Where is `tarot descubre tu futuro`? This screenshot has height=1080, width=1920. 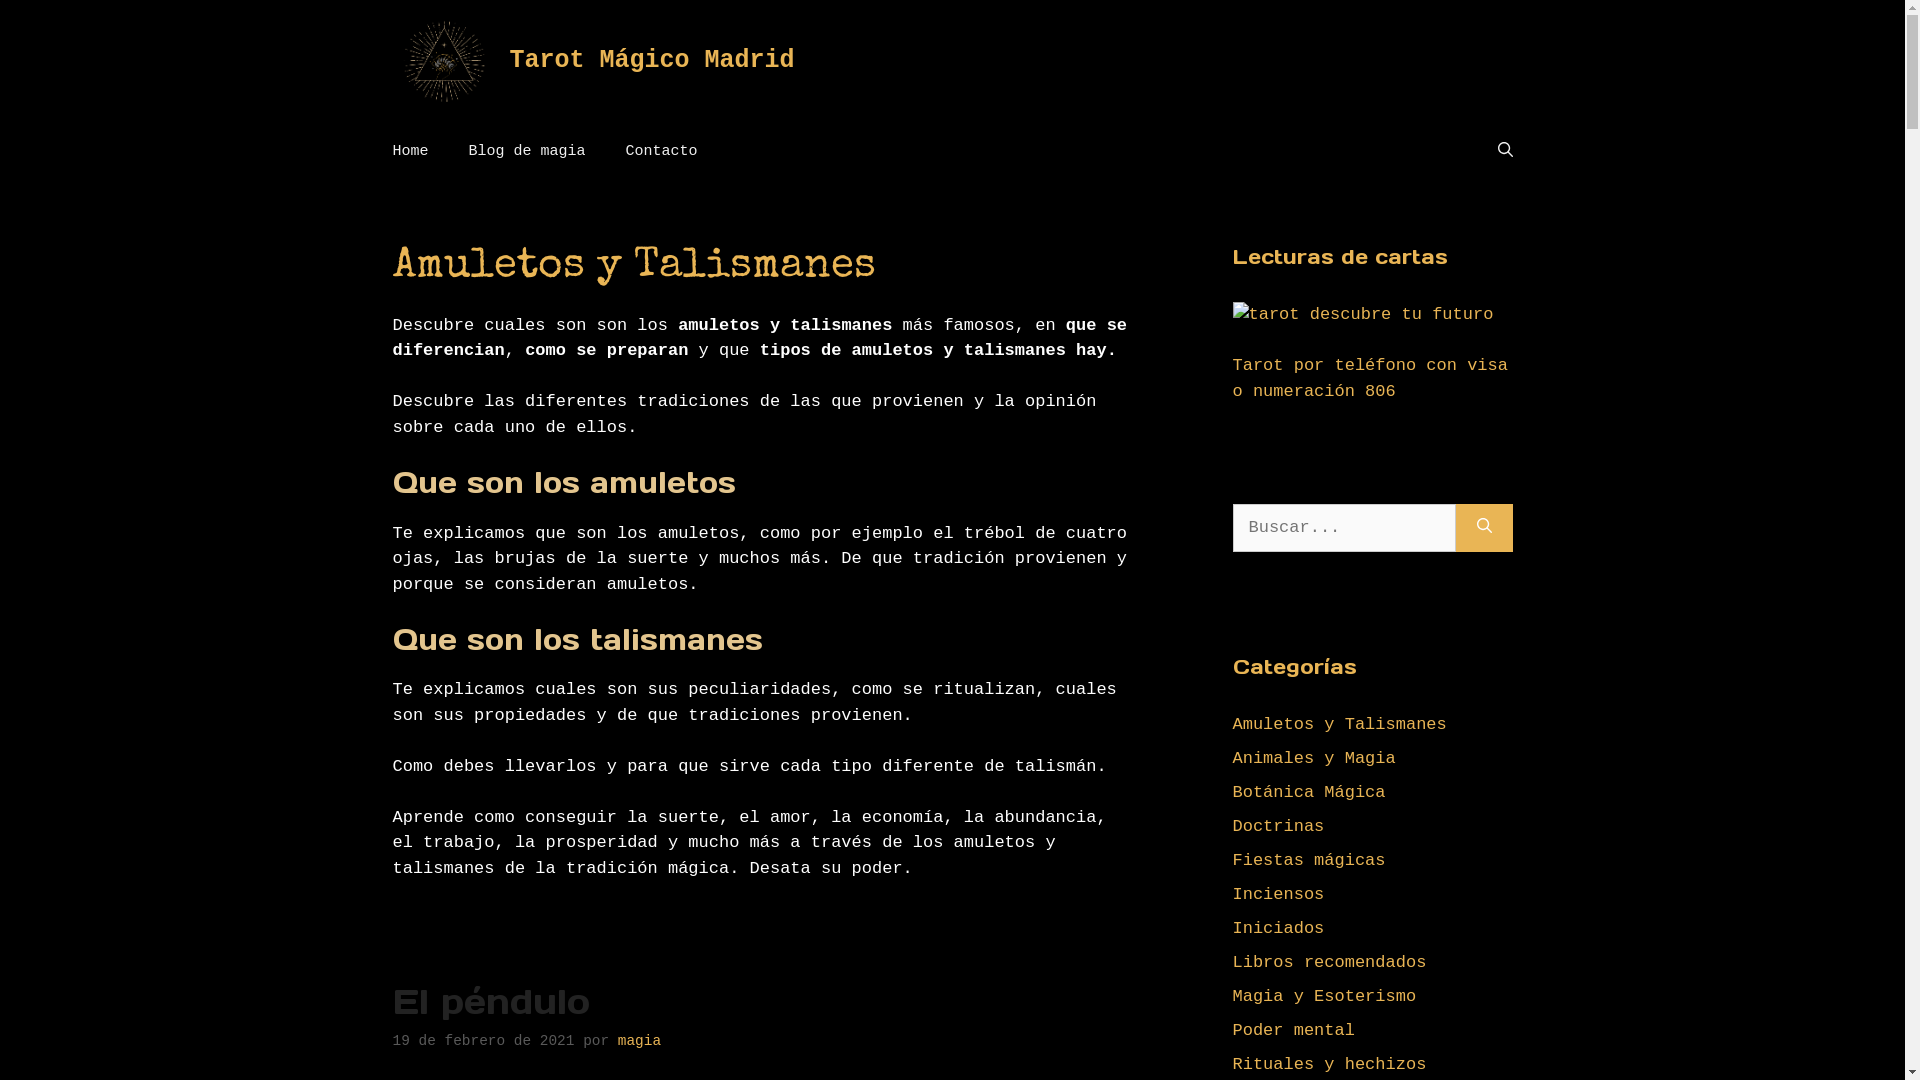 tarot descubre tu futuro is located at coordinates (1362, 314).